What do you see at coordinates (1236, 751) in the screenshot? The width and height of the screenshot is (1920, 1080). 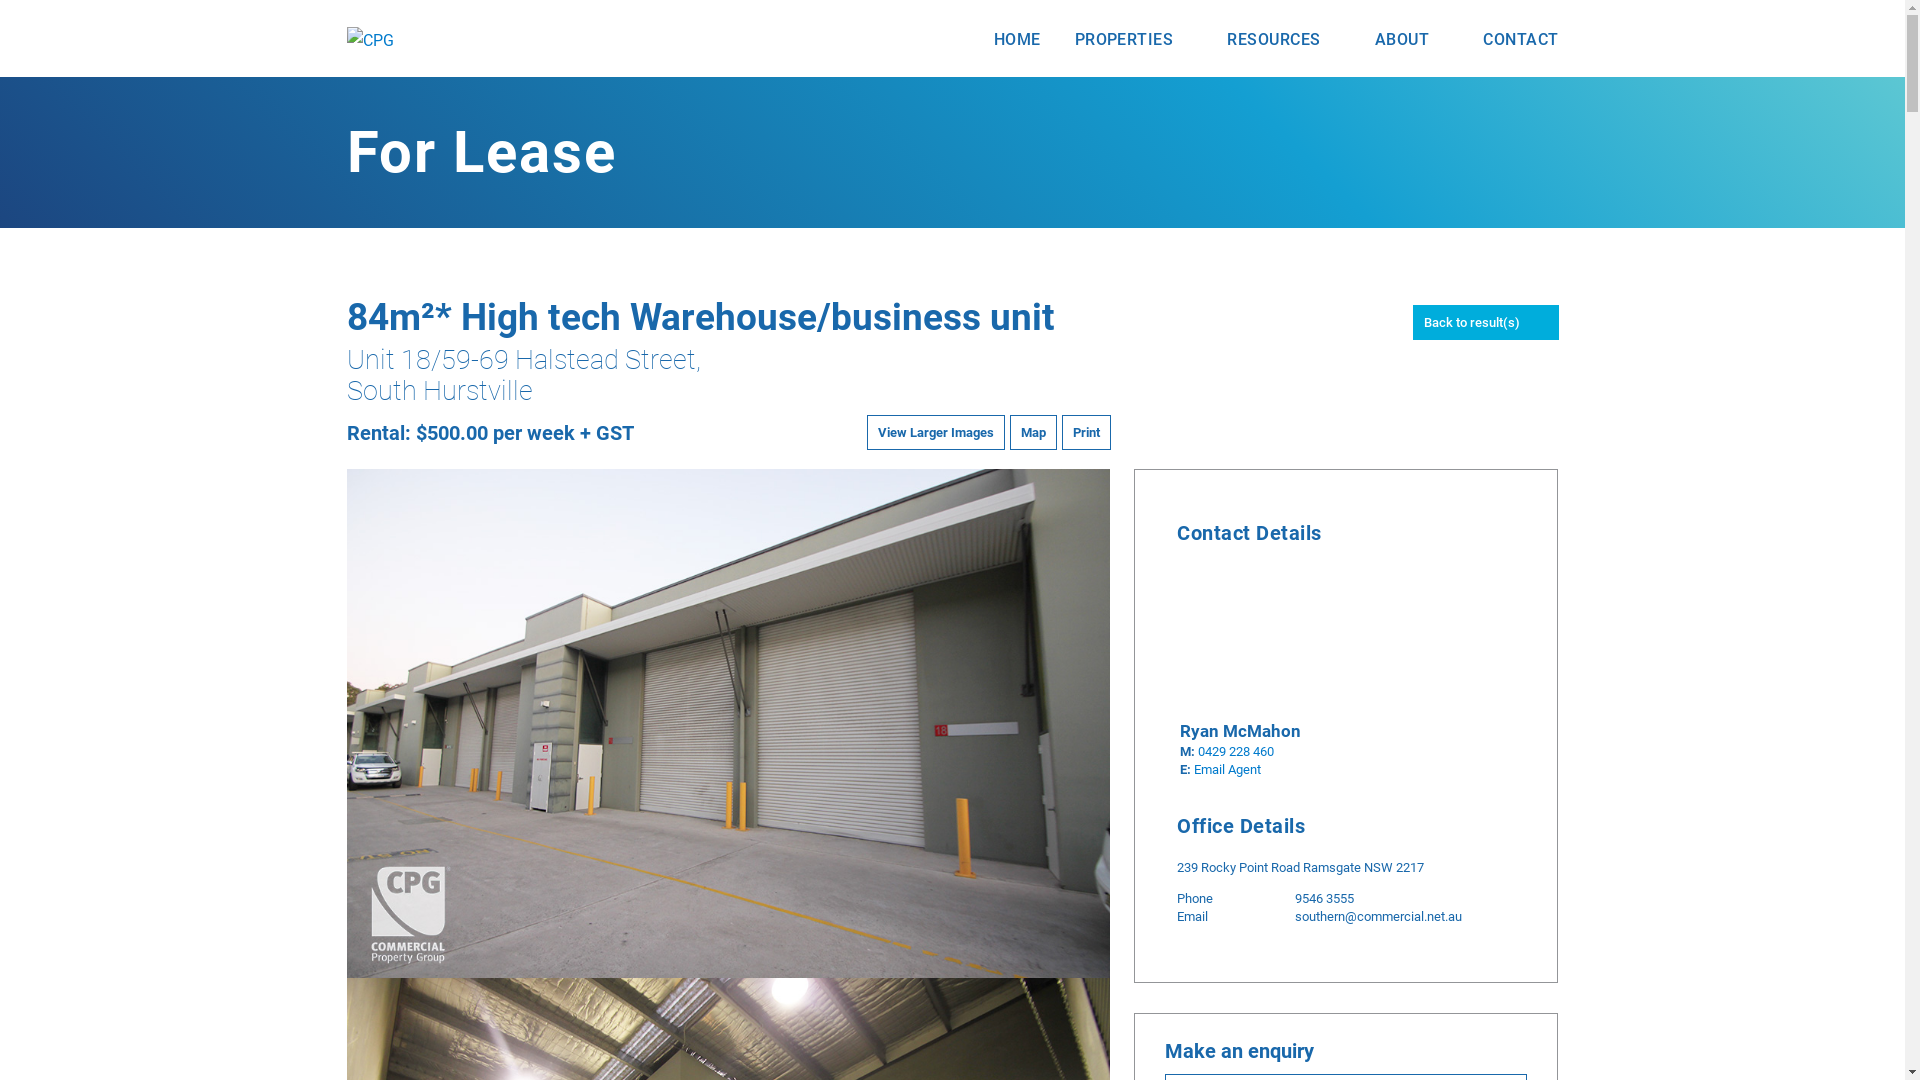 I see `0429 228 460` at bounding box center [1236, 751].